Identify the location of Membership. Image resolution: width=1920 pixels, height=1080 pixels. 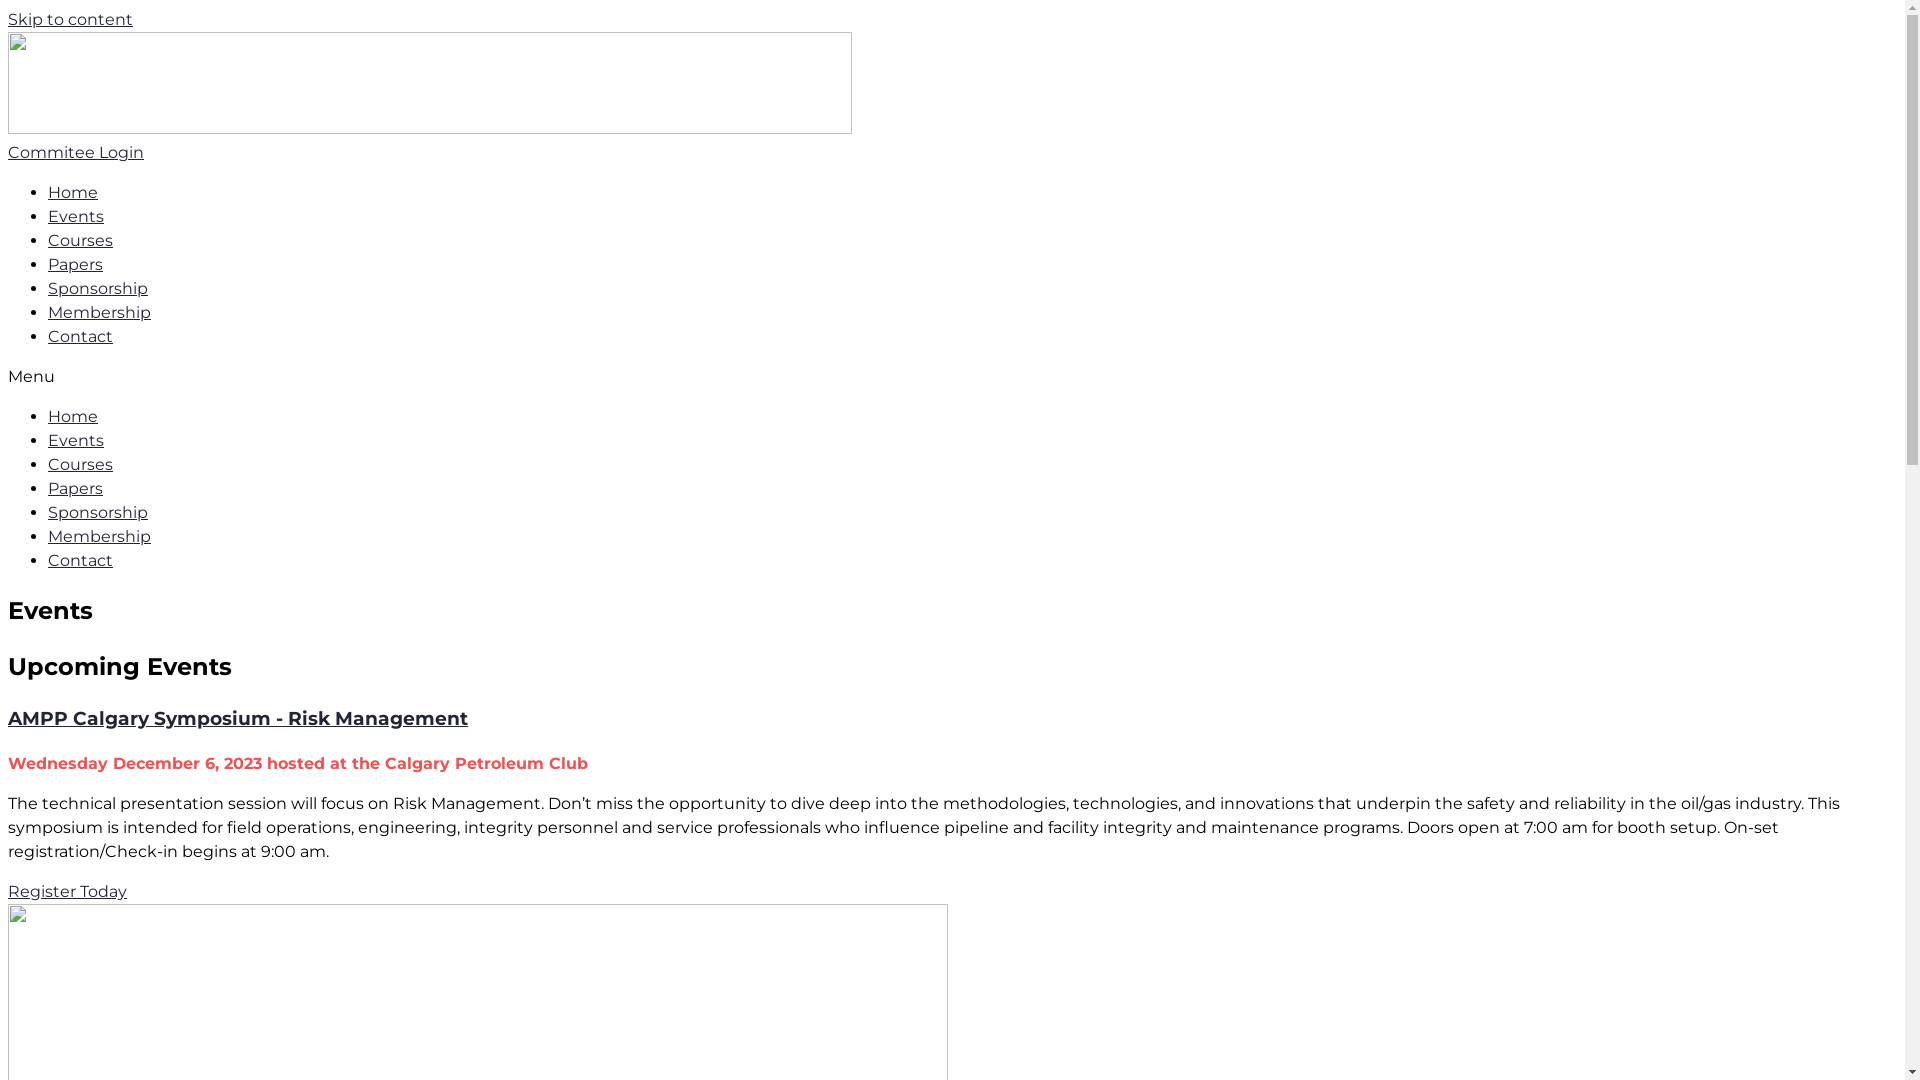
(100, 312).